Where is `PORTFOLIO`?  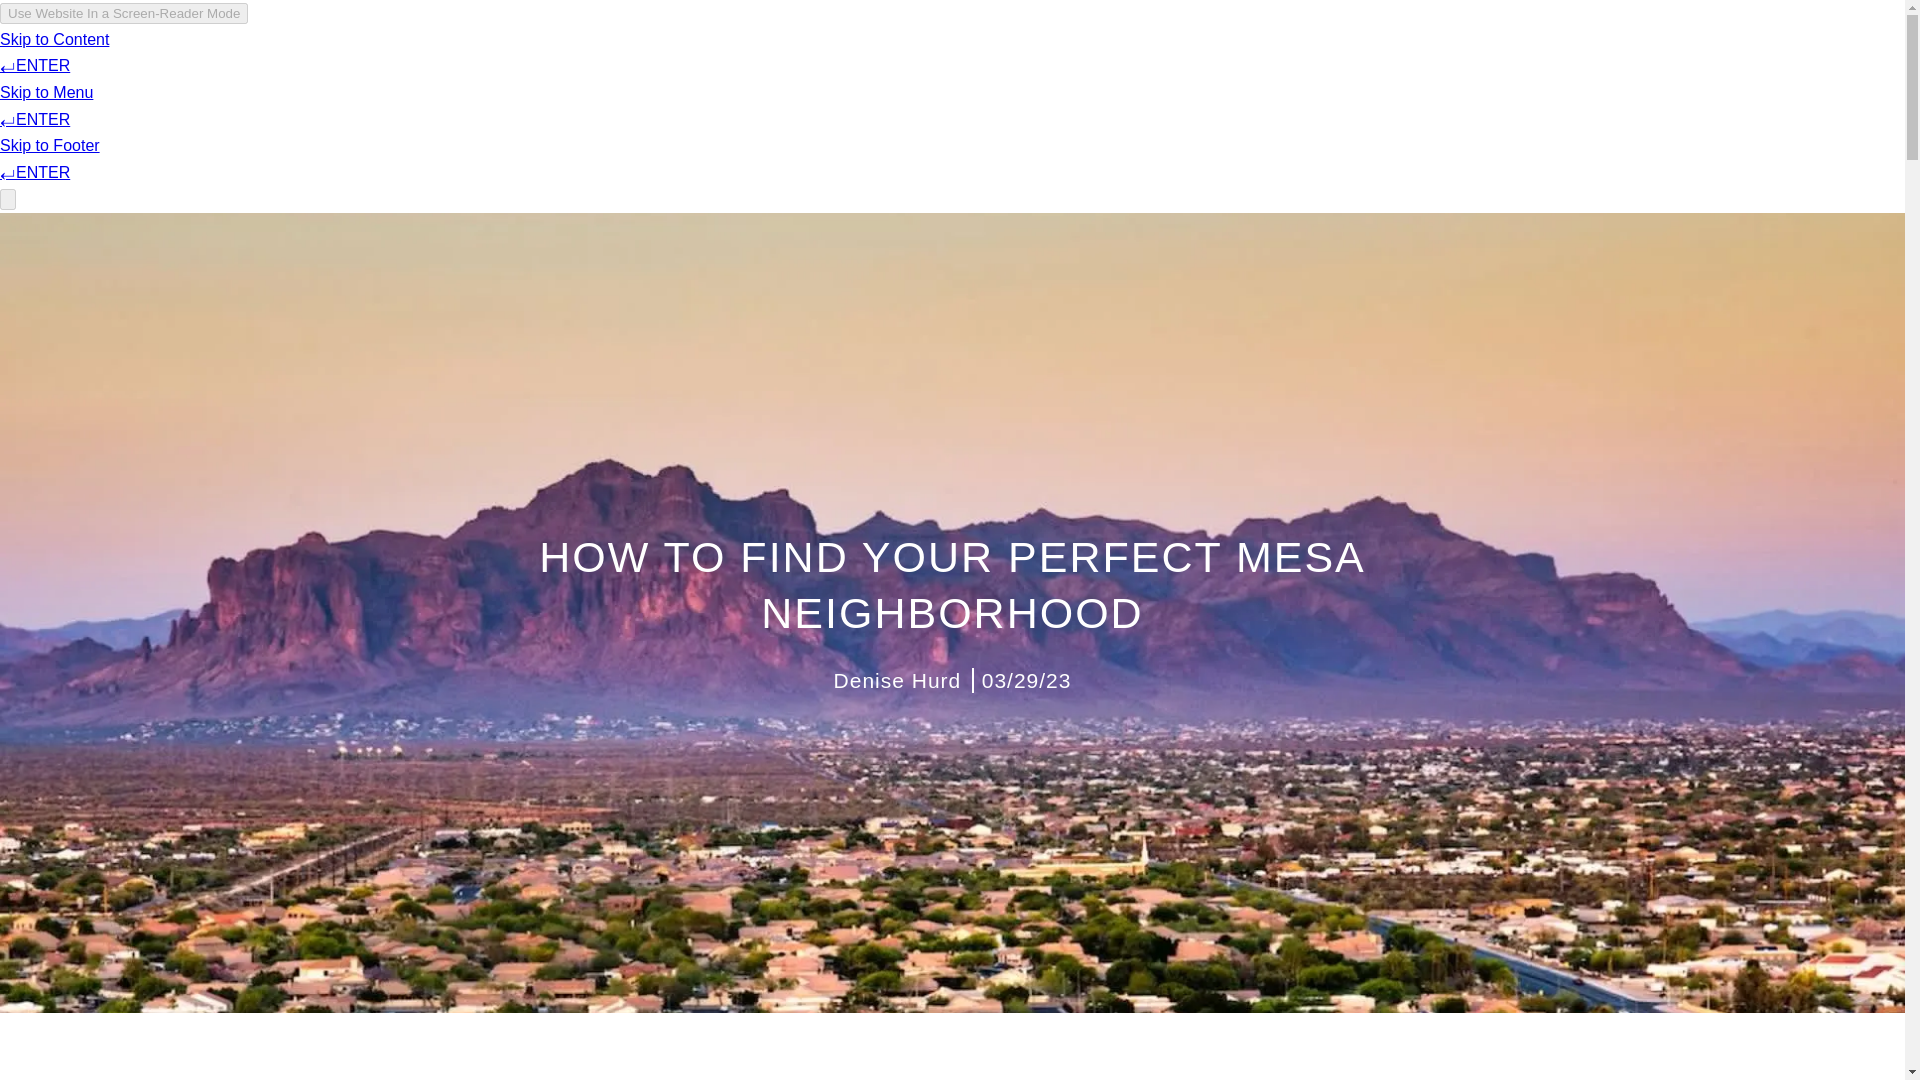 PORTFOLIO is located at coordinates (1108, 74).